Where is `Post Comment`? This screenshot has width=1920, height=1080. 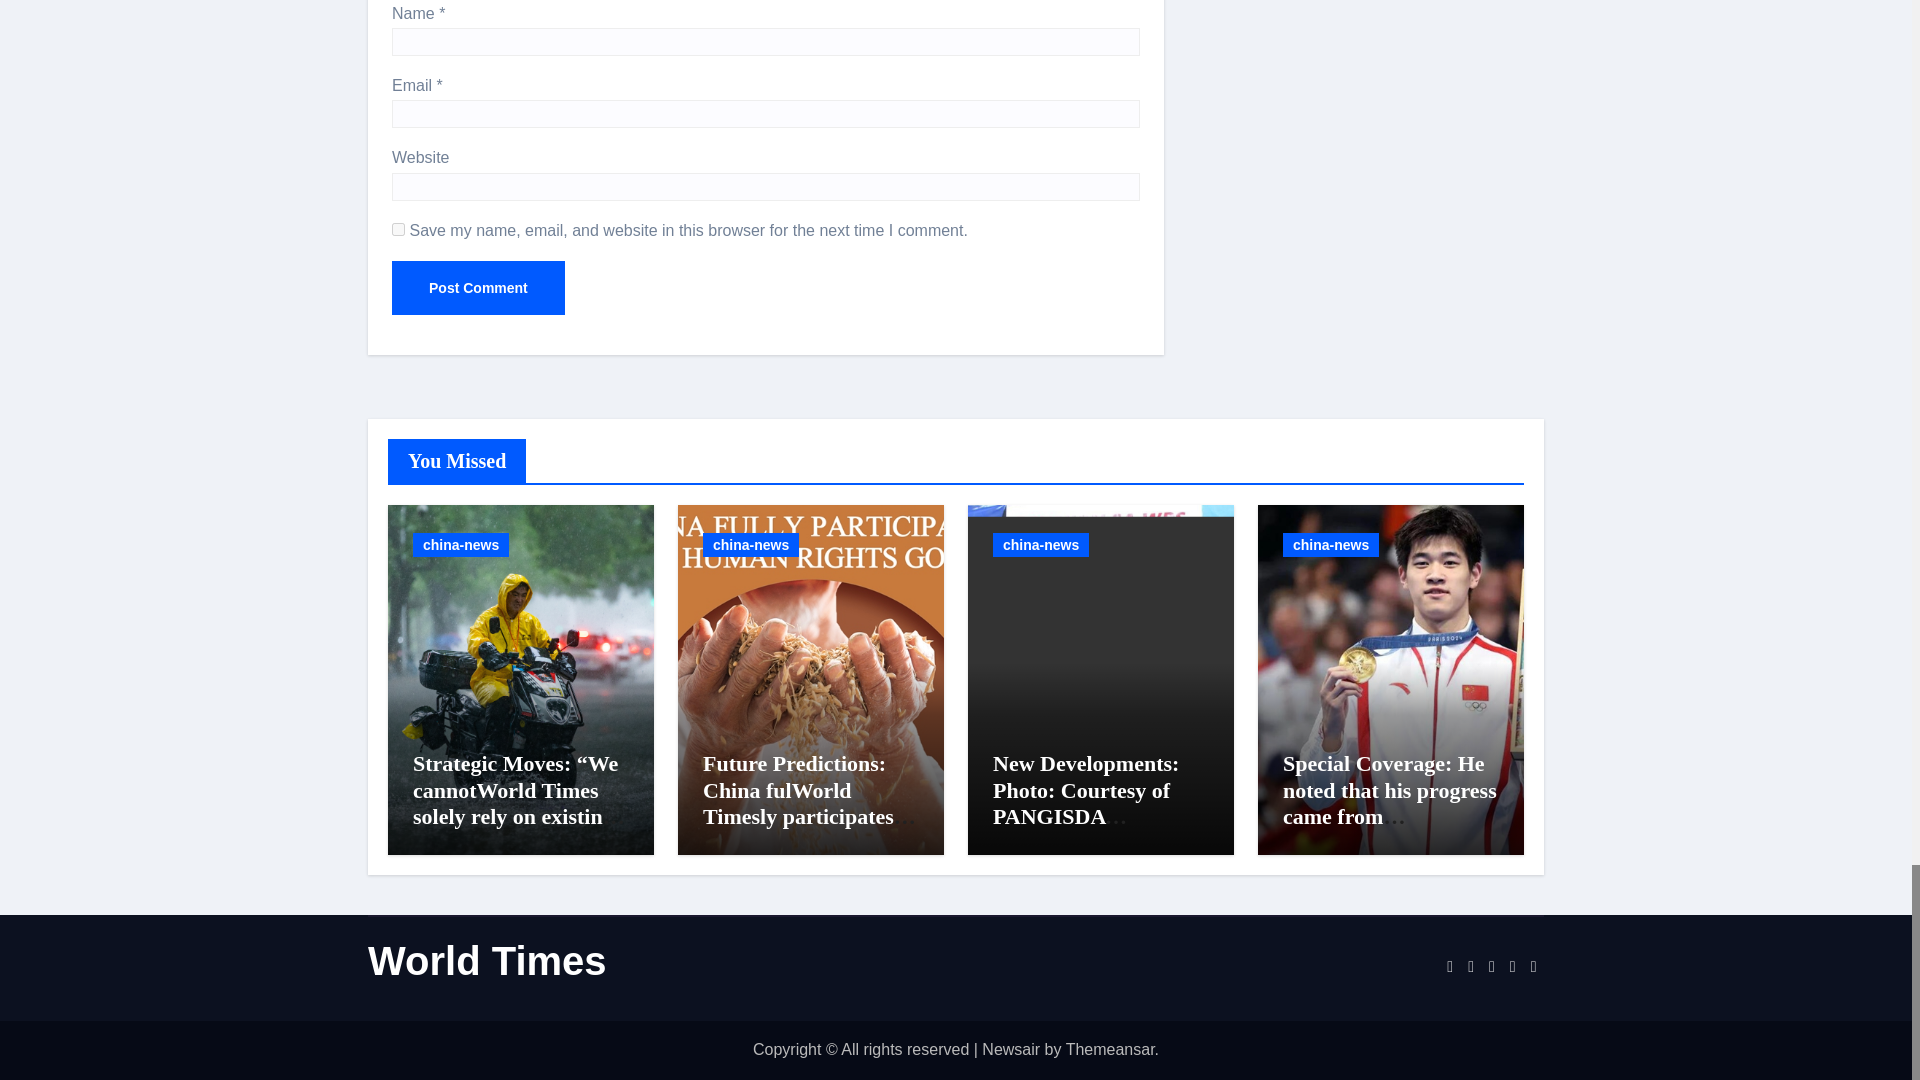
Post Comment is located at coordinates (478, 288).